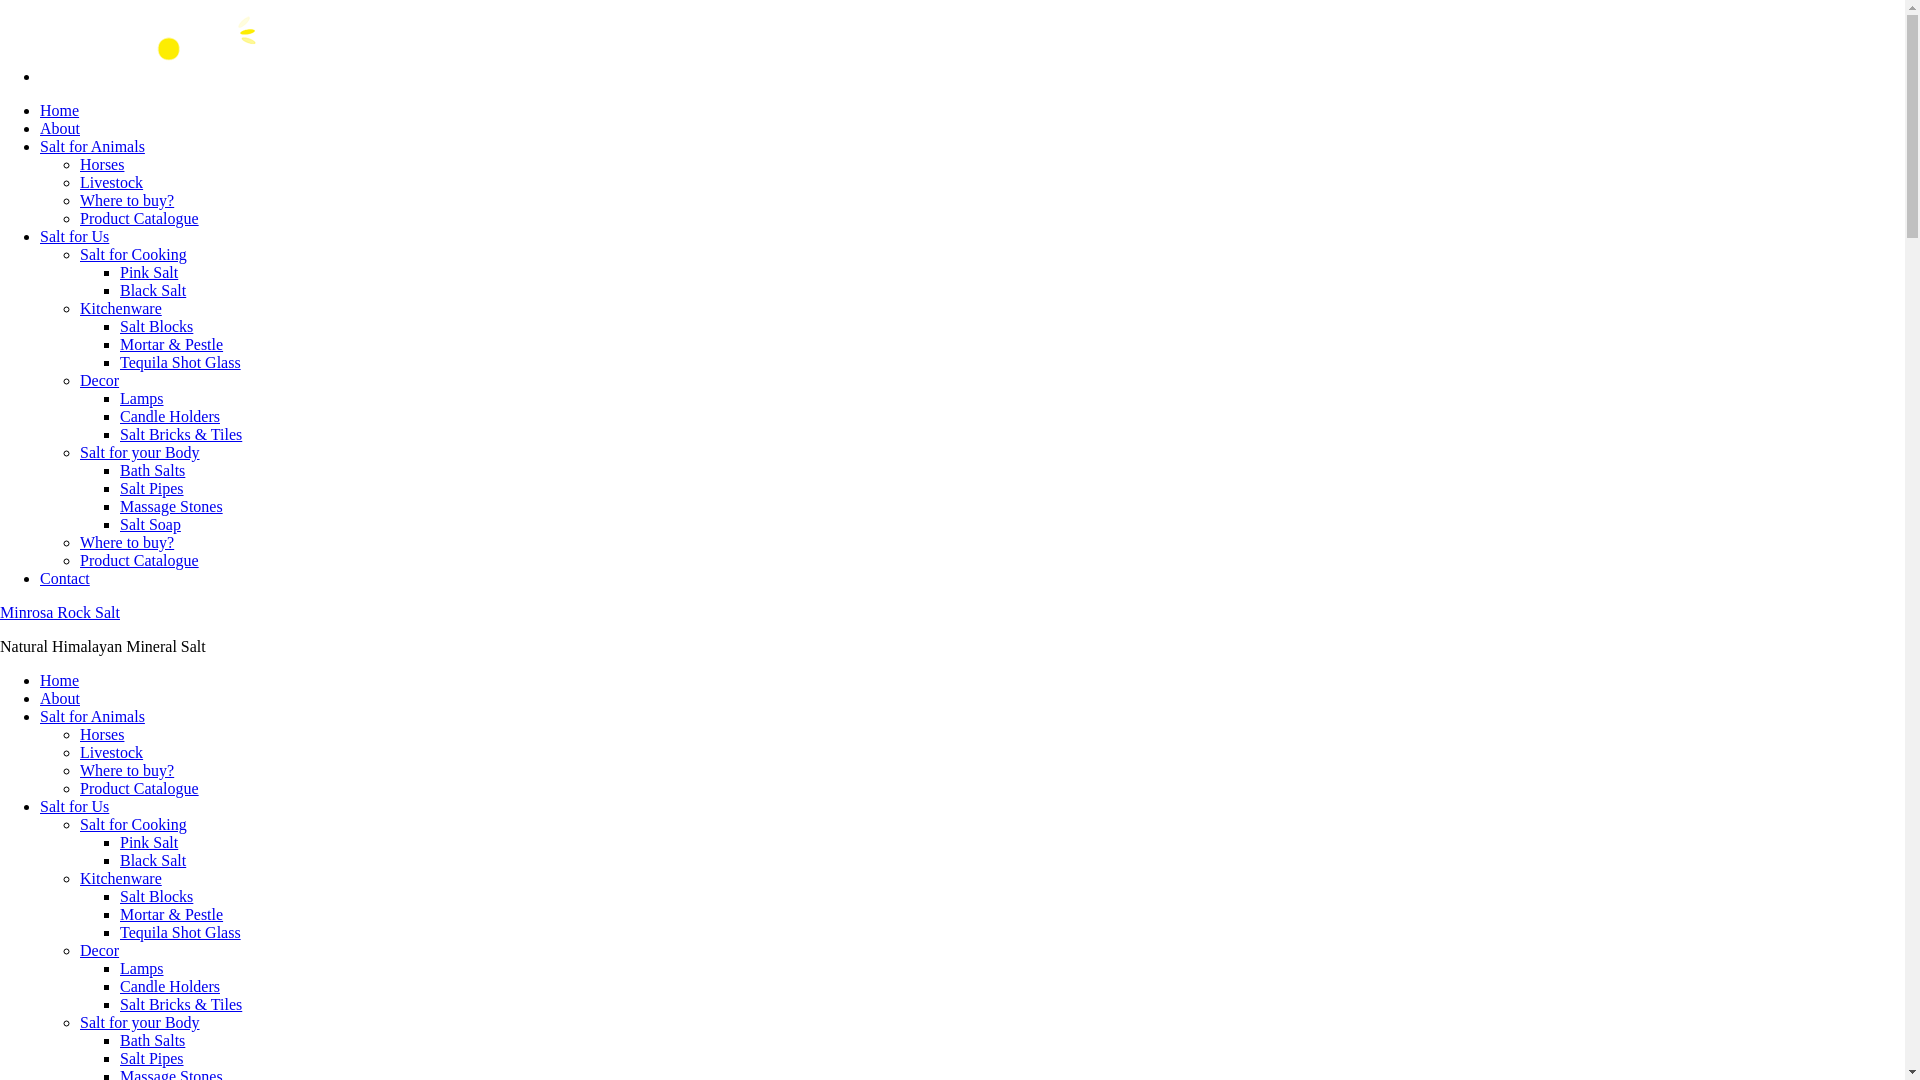  What do you see at coordinates (102, 164) in the screenshot?
I see `Horses` at bounding box center [102, 164].